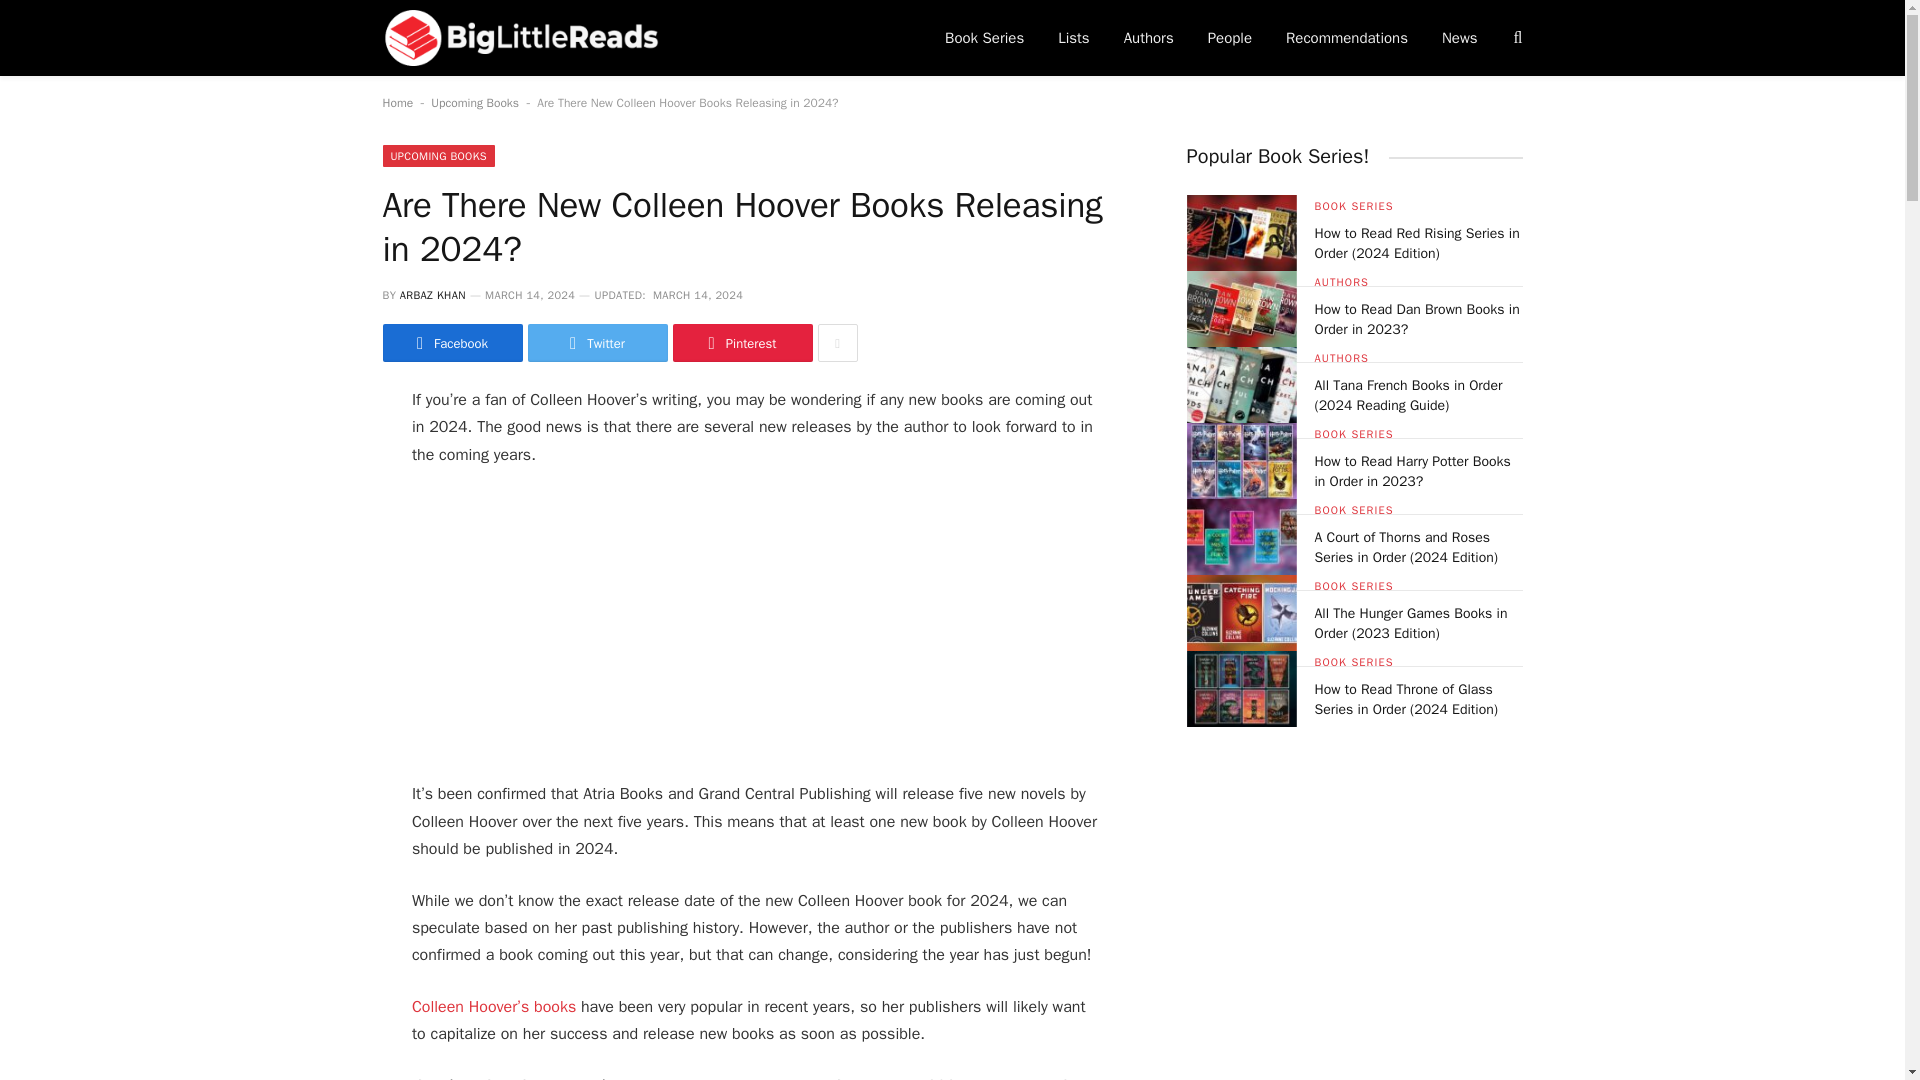 Image resolution: width=1920 pixels, height=1080 pixels. What do you see at coordinates (598, 342) in the screenshot?
I see `Twitter` at bounding box center [598, 342].